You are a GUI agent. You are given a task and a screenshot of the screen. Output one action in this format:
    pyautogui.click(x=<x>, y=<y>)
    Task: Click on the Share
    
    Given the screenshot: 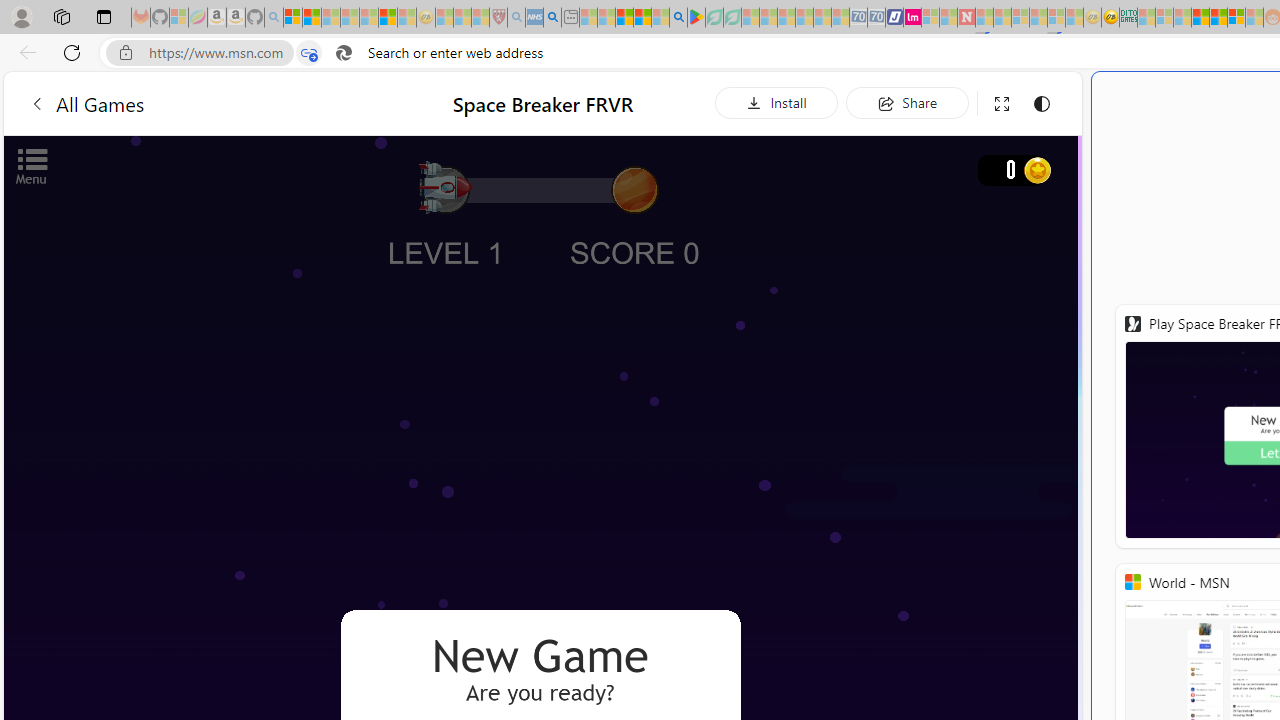 What is the action you would take?
    pyautogui.click(x=907, y=102)
    